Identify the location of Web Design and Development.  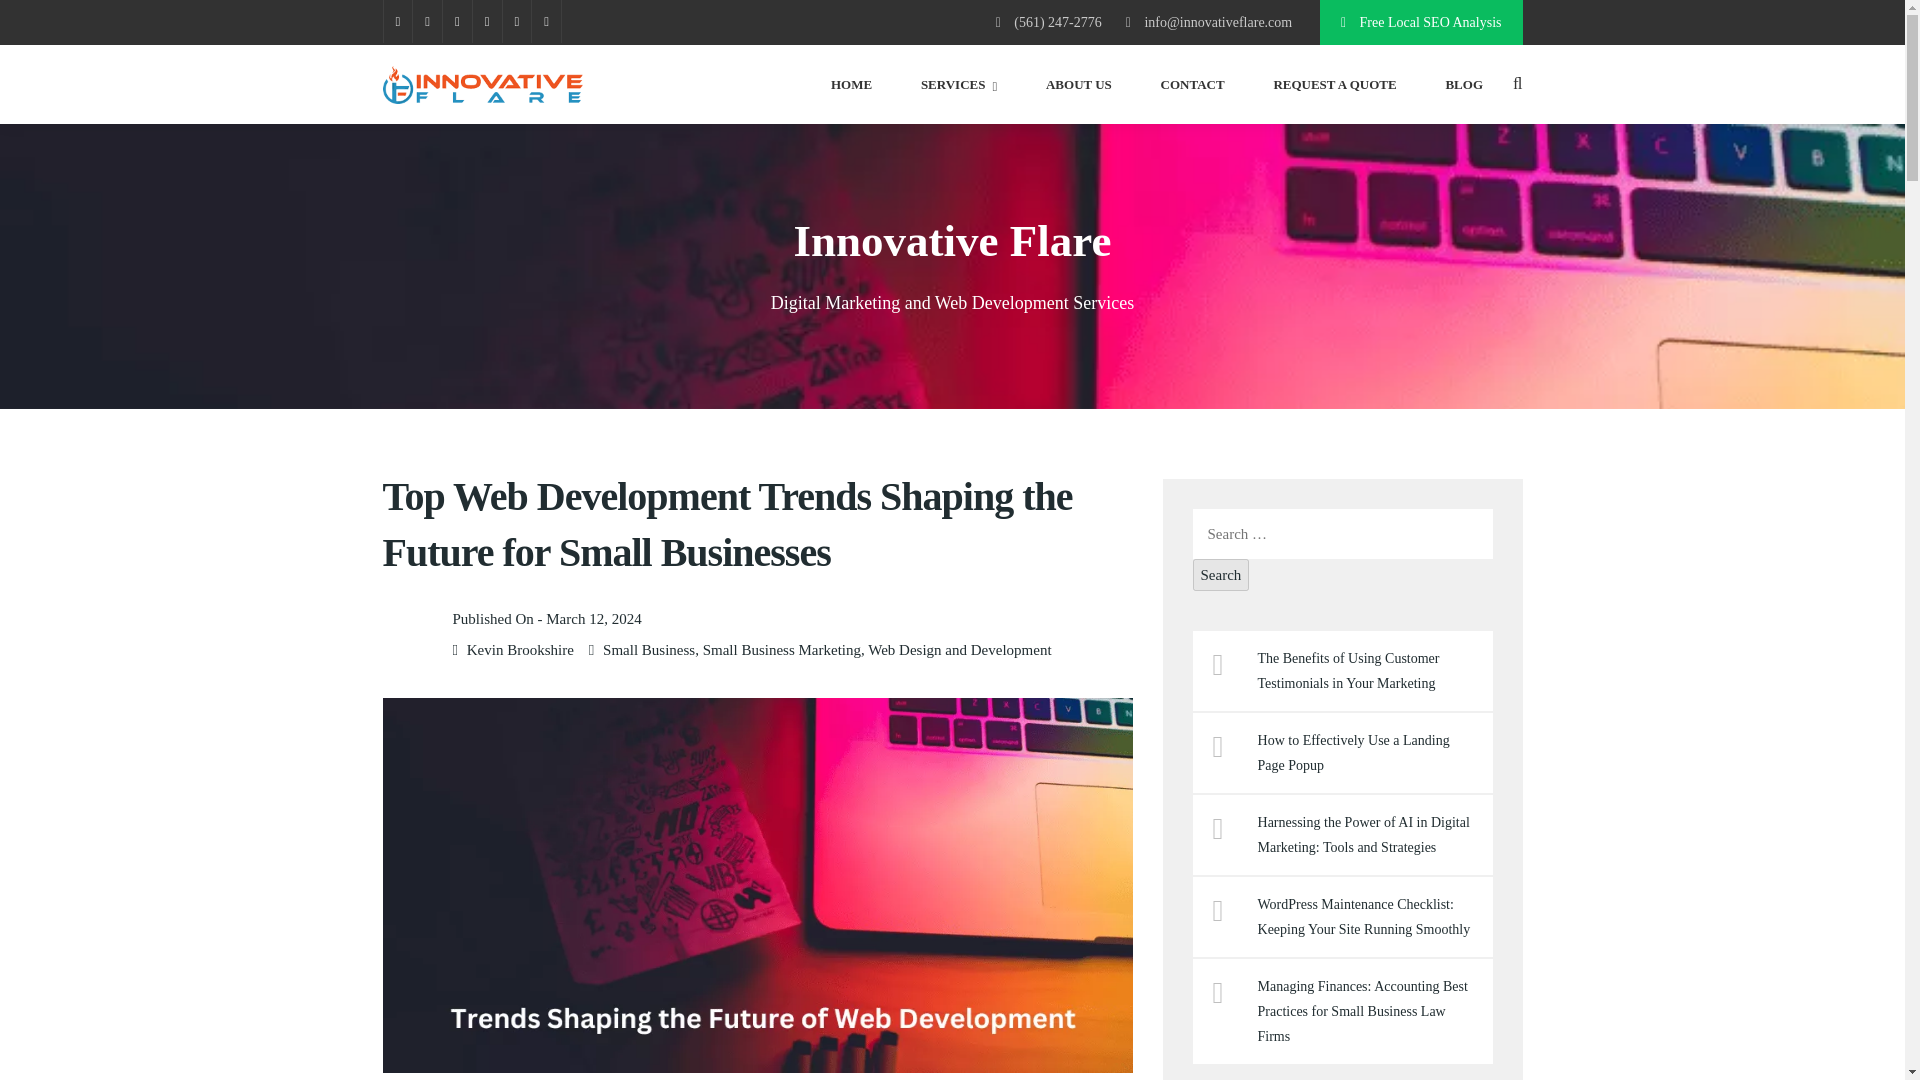
(958, 649).